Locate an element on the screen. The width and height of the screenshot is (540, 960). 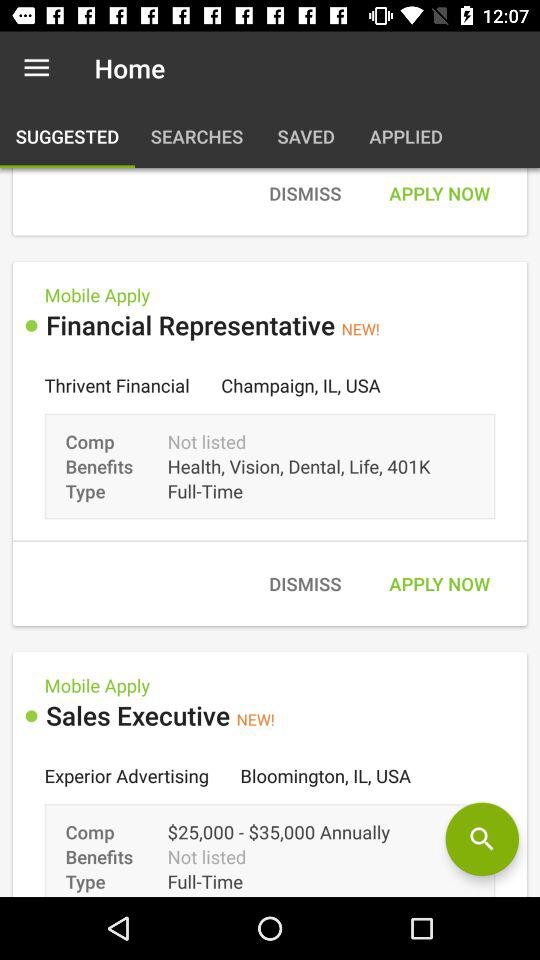
select the first option which is below dismiss on a page is located at coordinates (270, 444).